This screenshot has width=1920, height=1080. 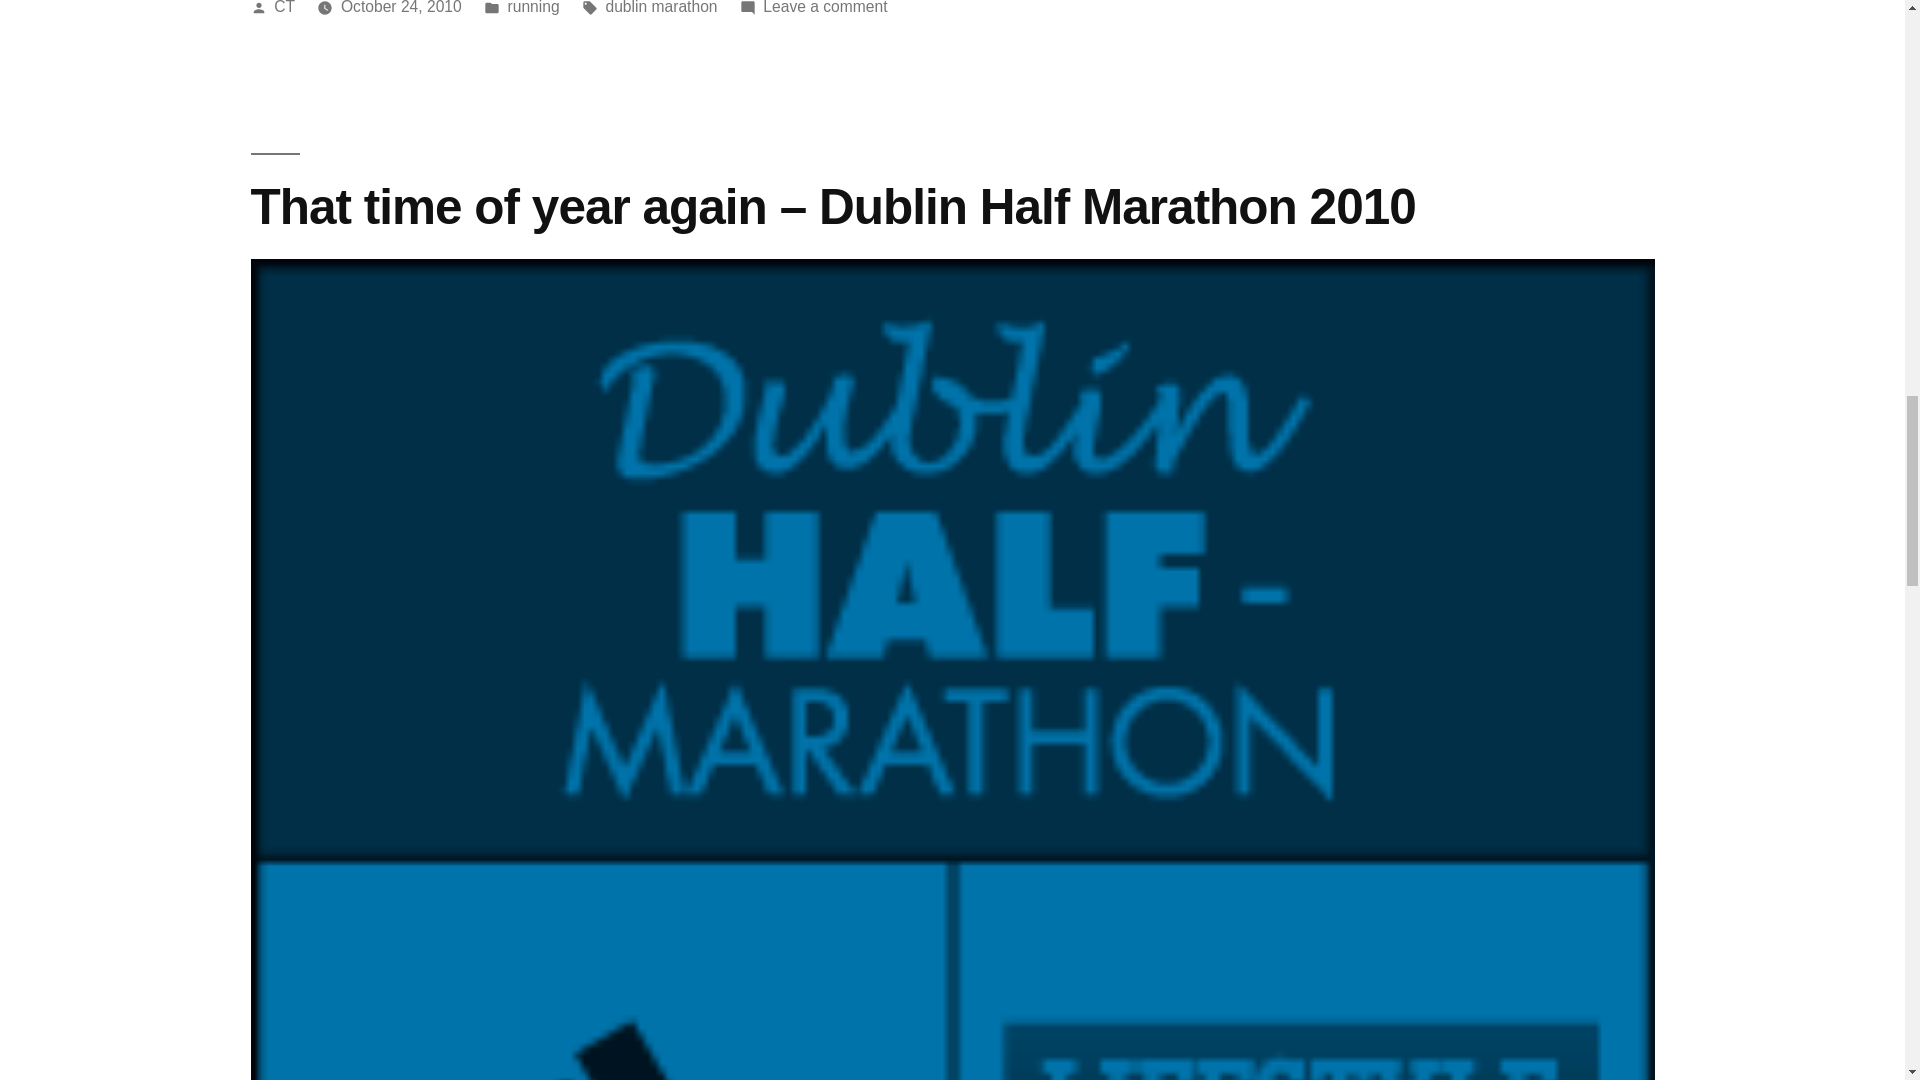 What do you see at coordinates (284, 8) in the screenshot?
I see `CT` at bounding box center [284, 8].